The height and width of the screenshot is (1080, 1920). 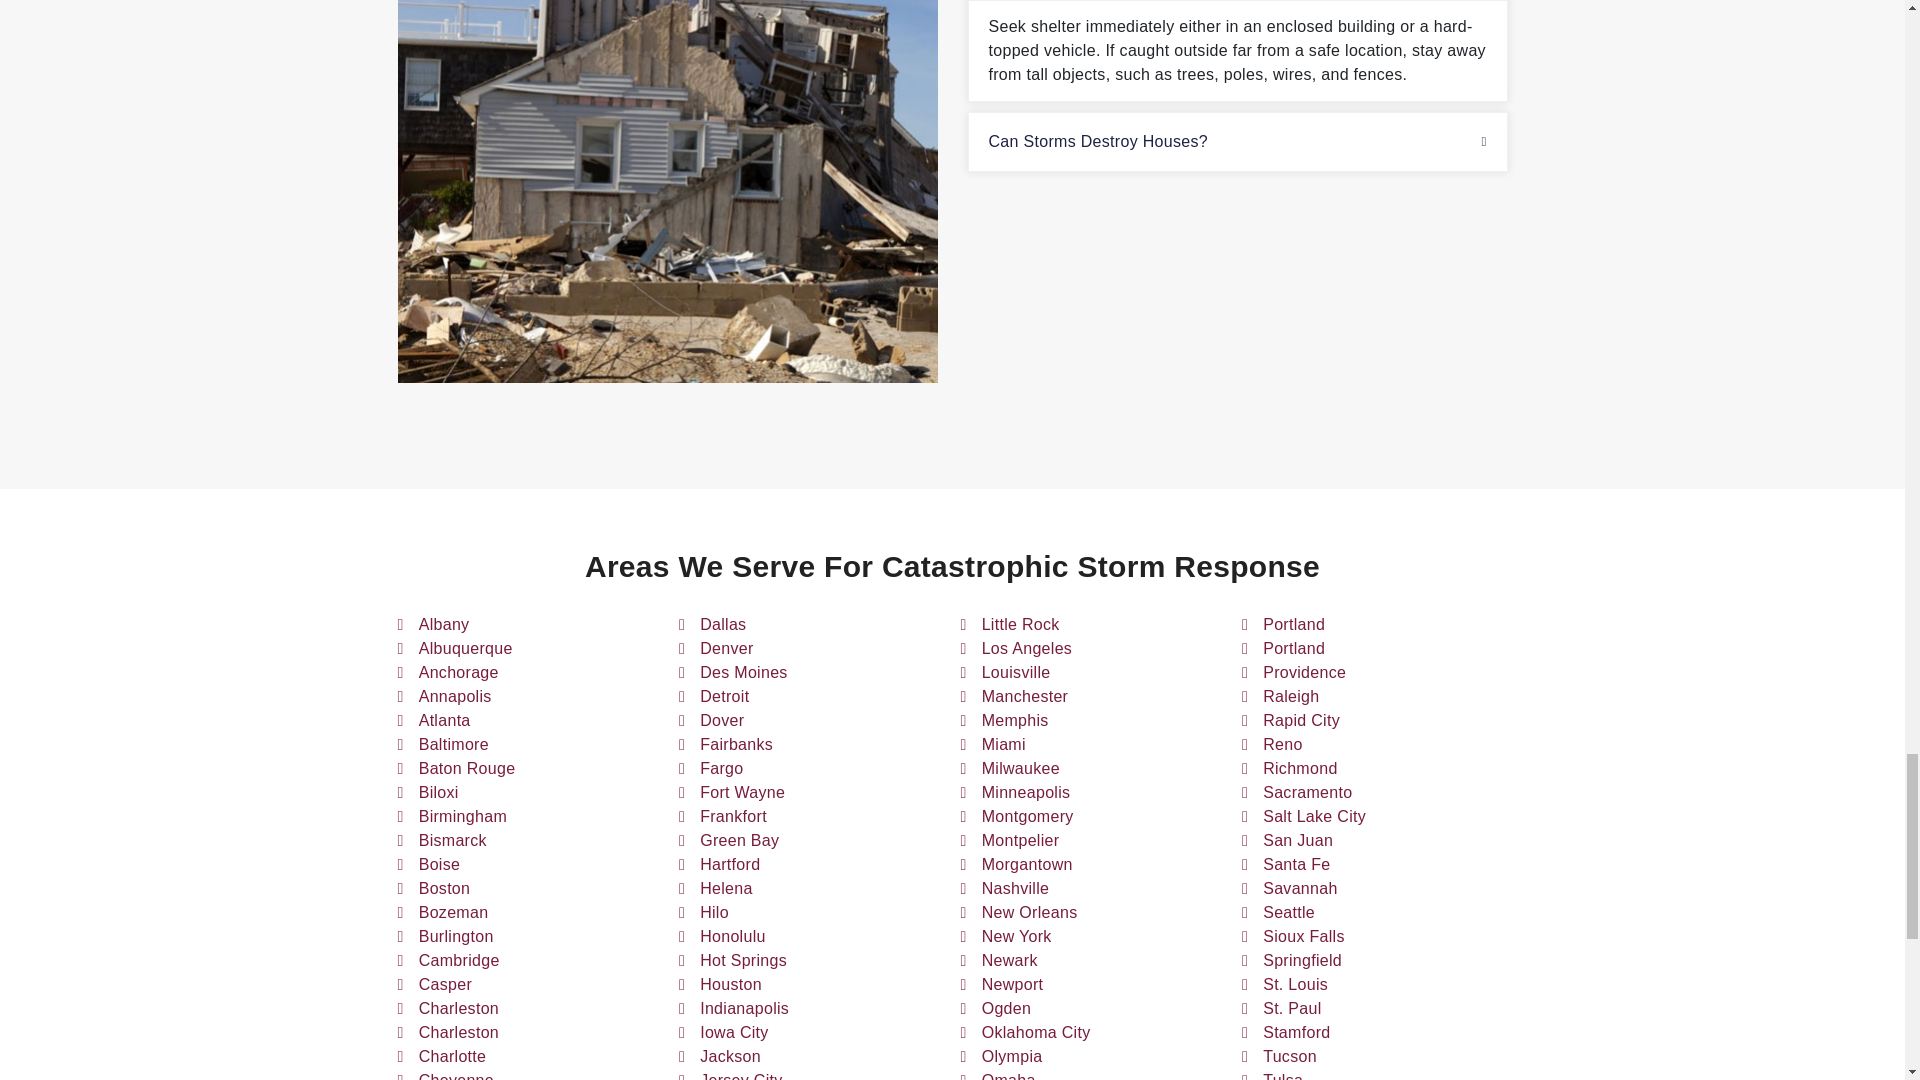 What do you see at coordinates (1236, 142) in the screenshot?
I see `Can Storms Destroy Houses?` at bounding box center [1236, 142].